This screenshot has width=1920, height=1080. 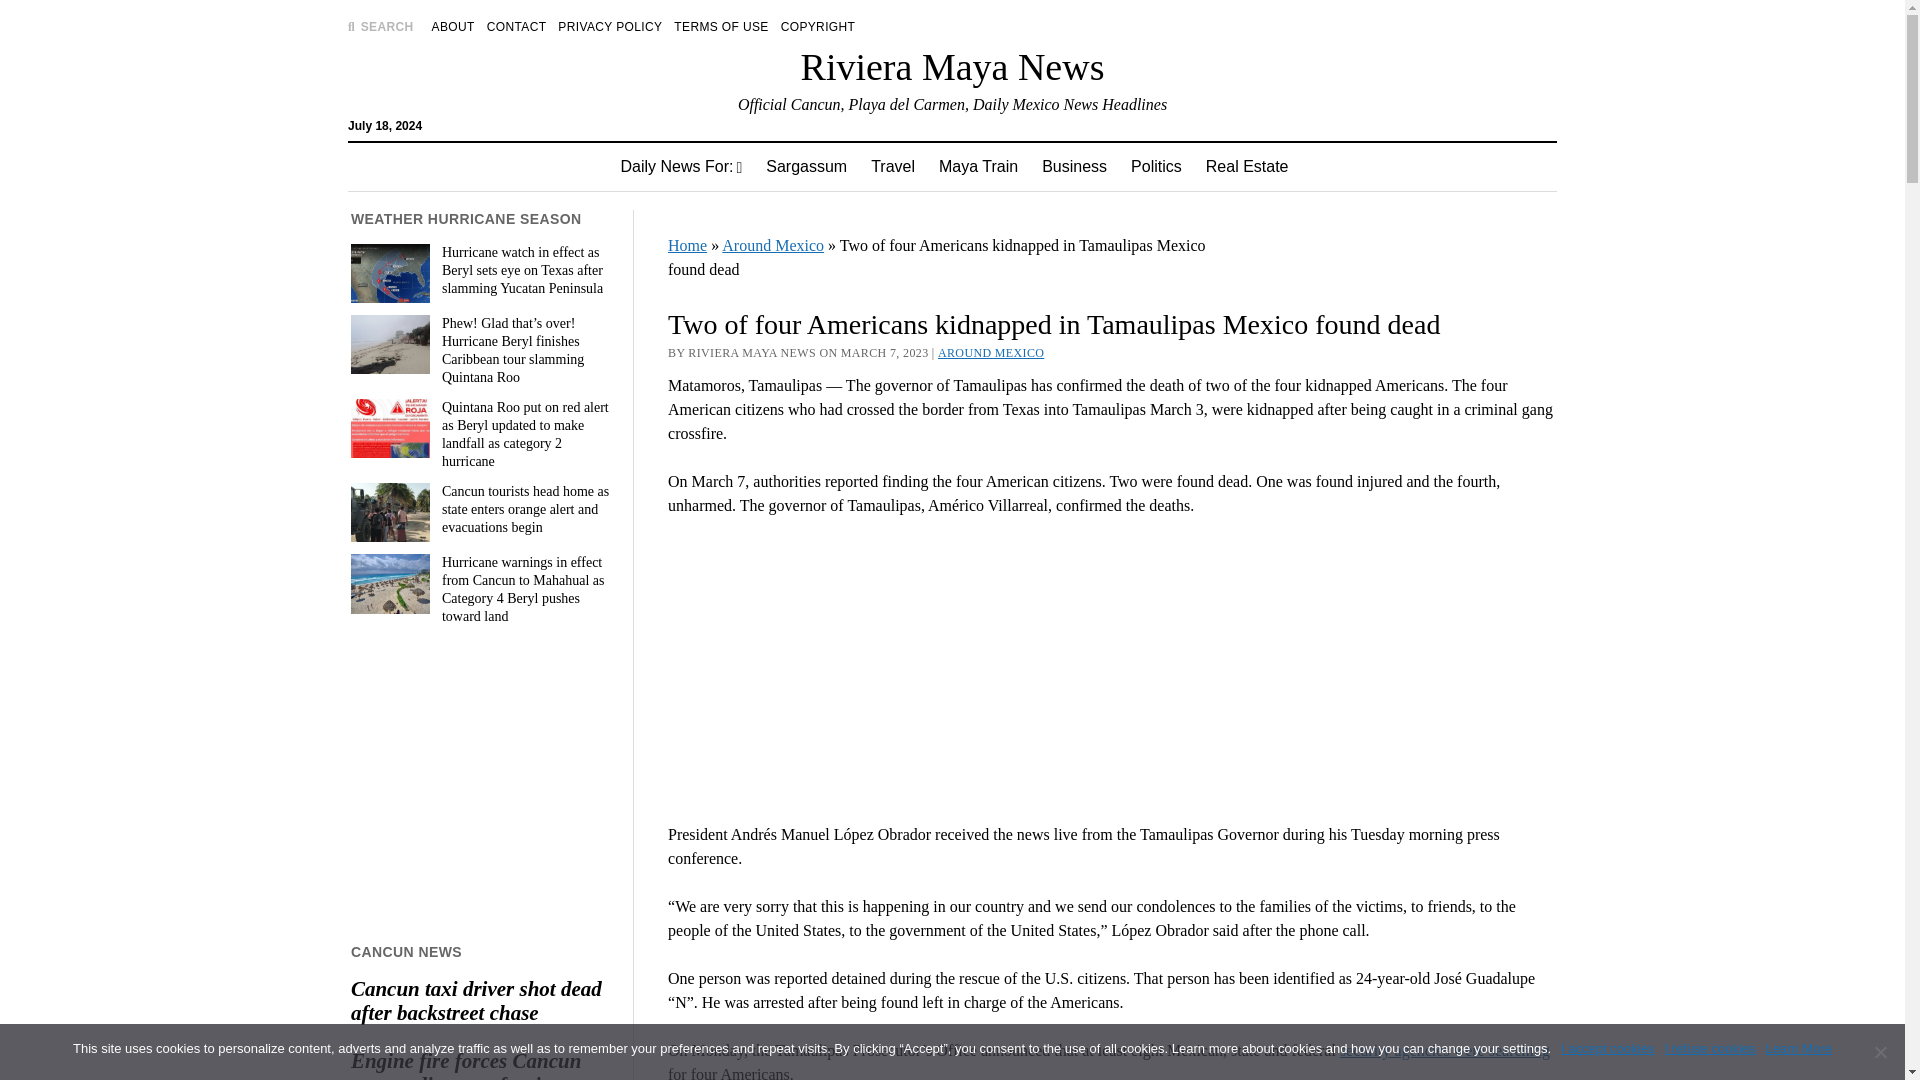 I want to click on View all posts in Around Mexico, so click(x=991, y=352).